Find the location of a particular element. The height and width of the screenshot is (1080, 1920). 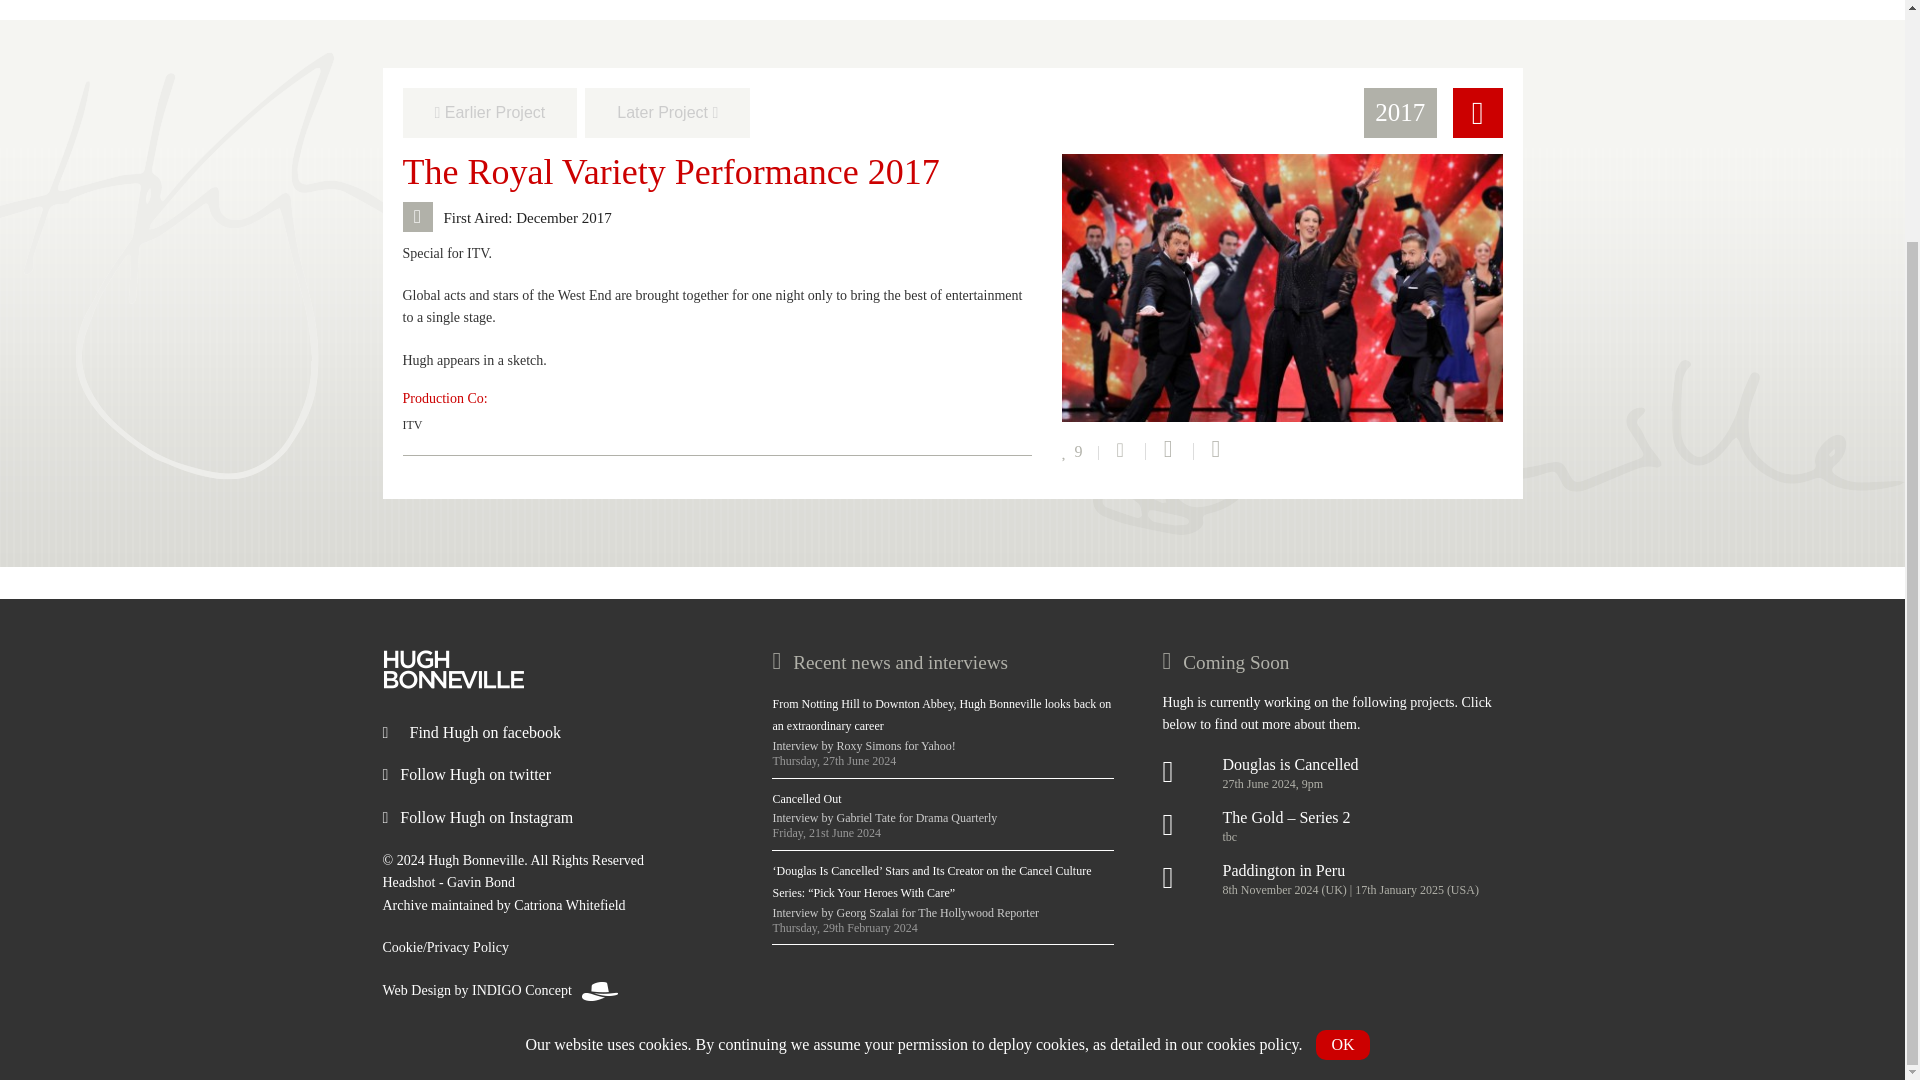

Hampshire Website Design by INDIGO Concept is located at coordinates (500, 990).